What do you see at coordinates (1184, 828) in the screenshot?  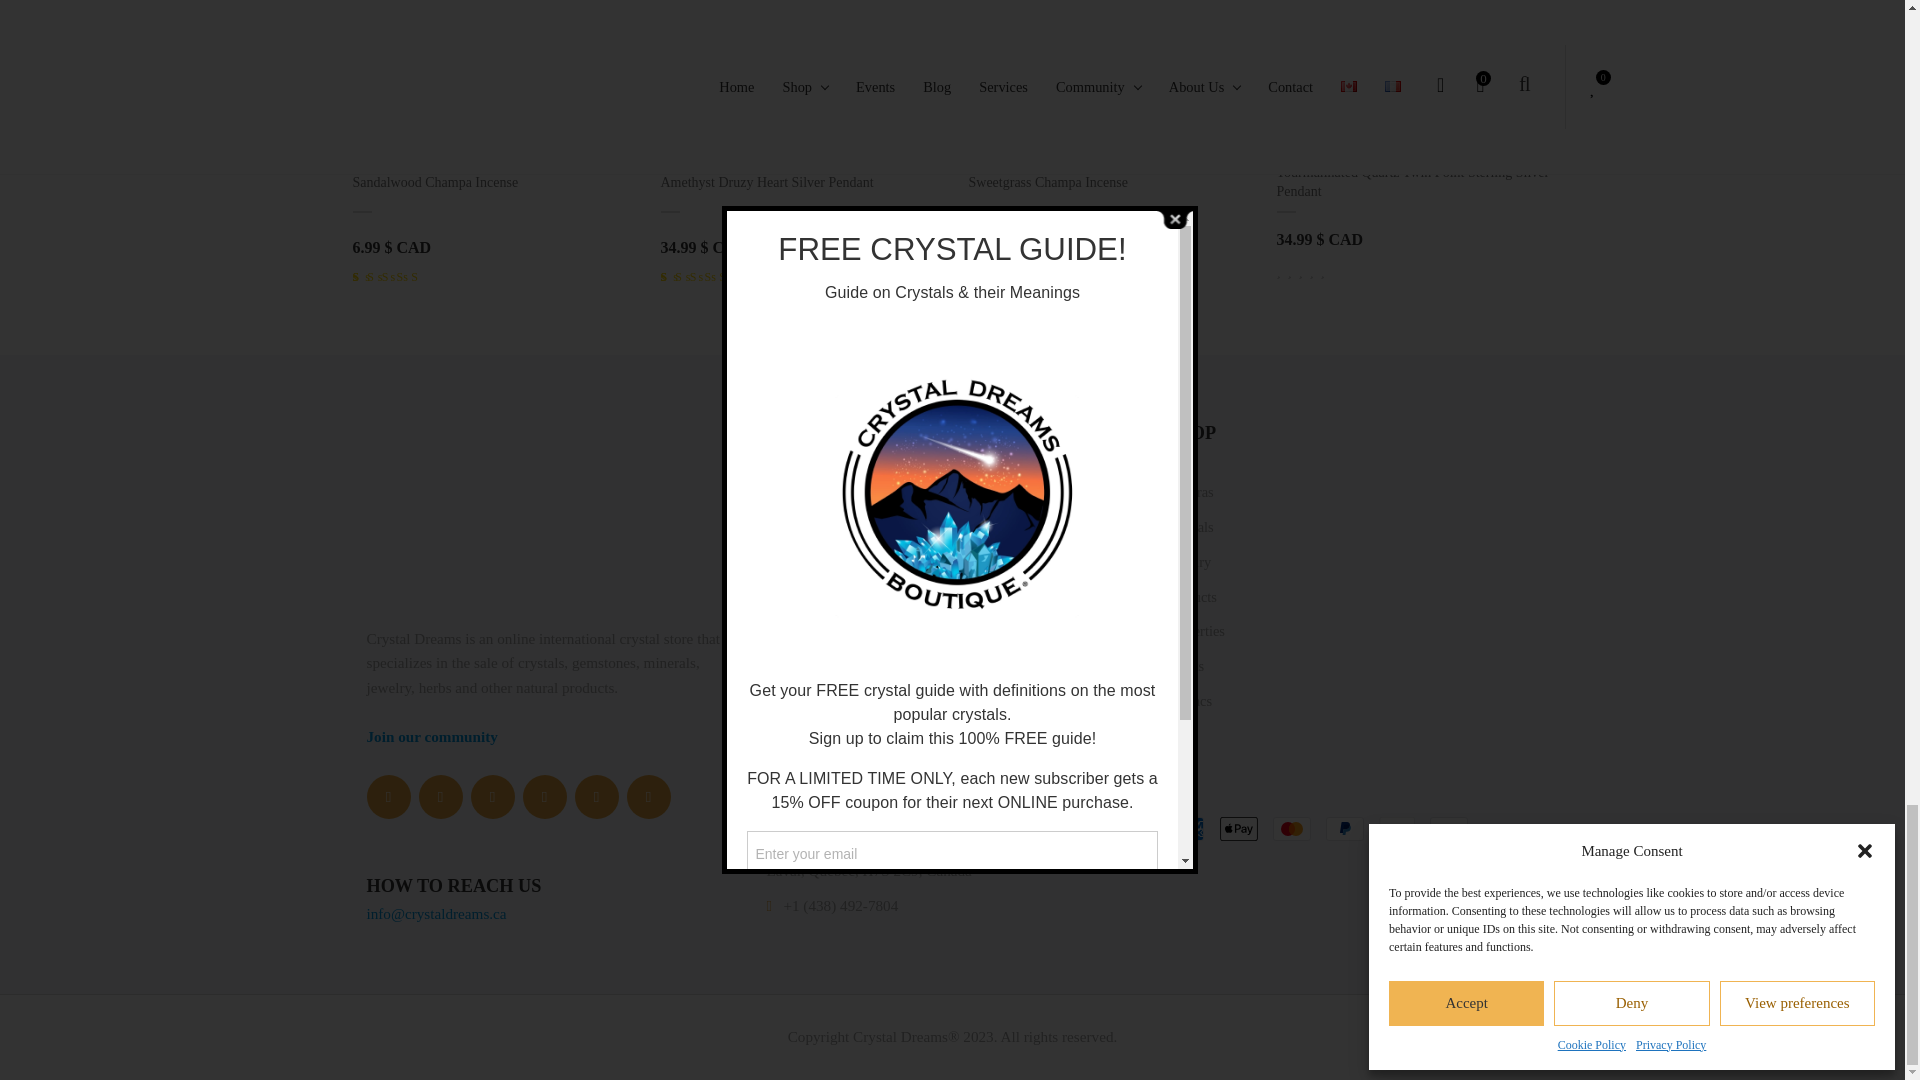 I see `American Express` at bounding box center [1184, 828].